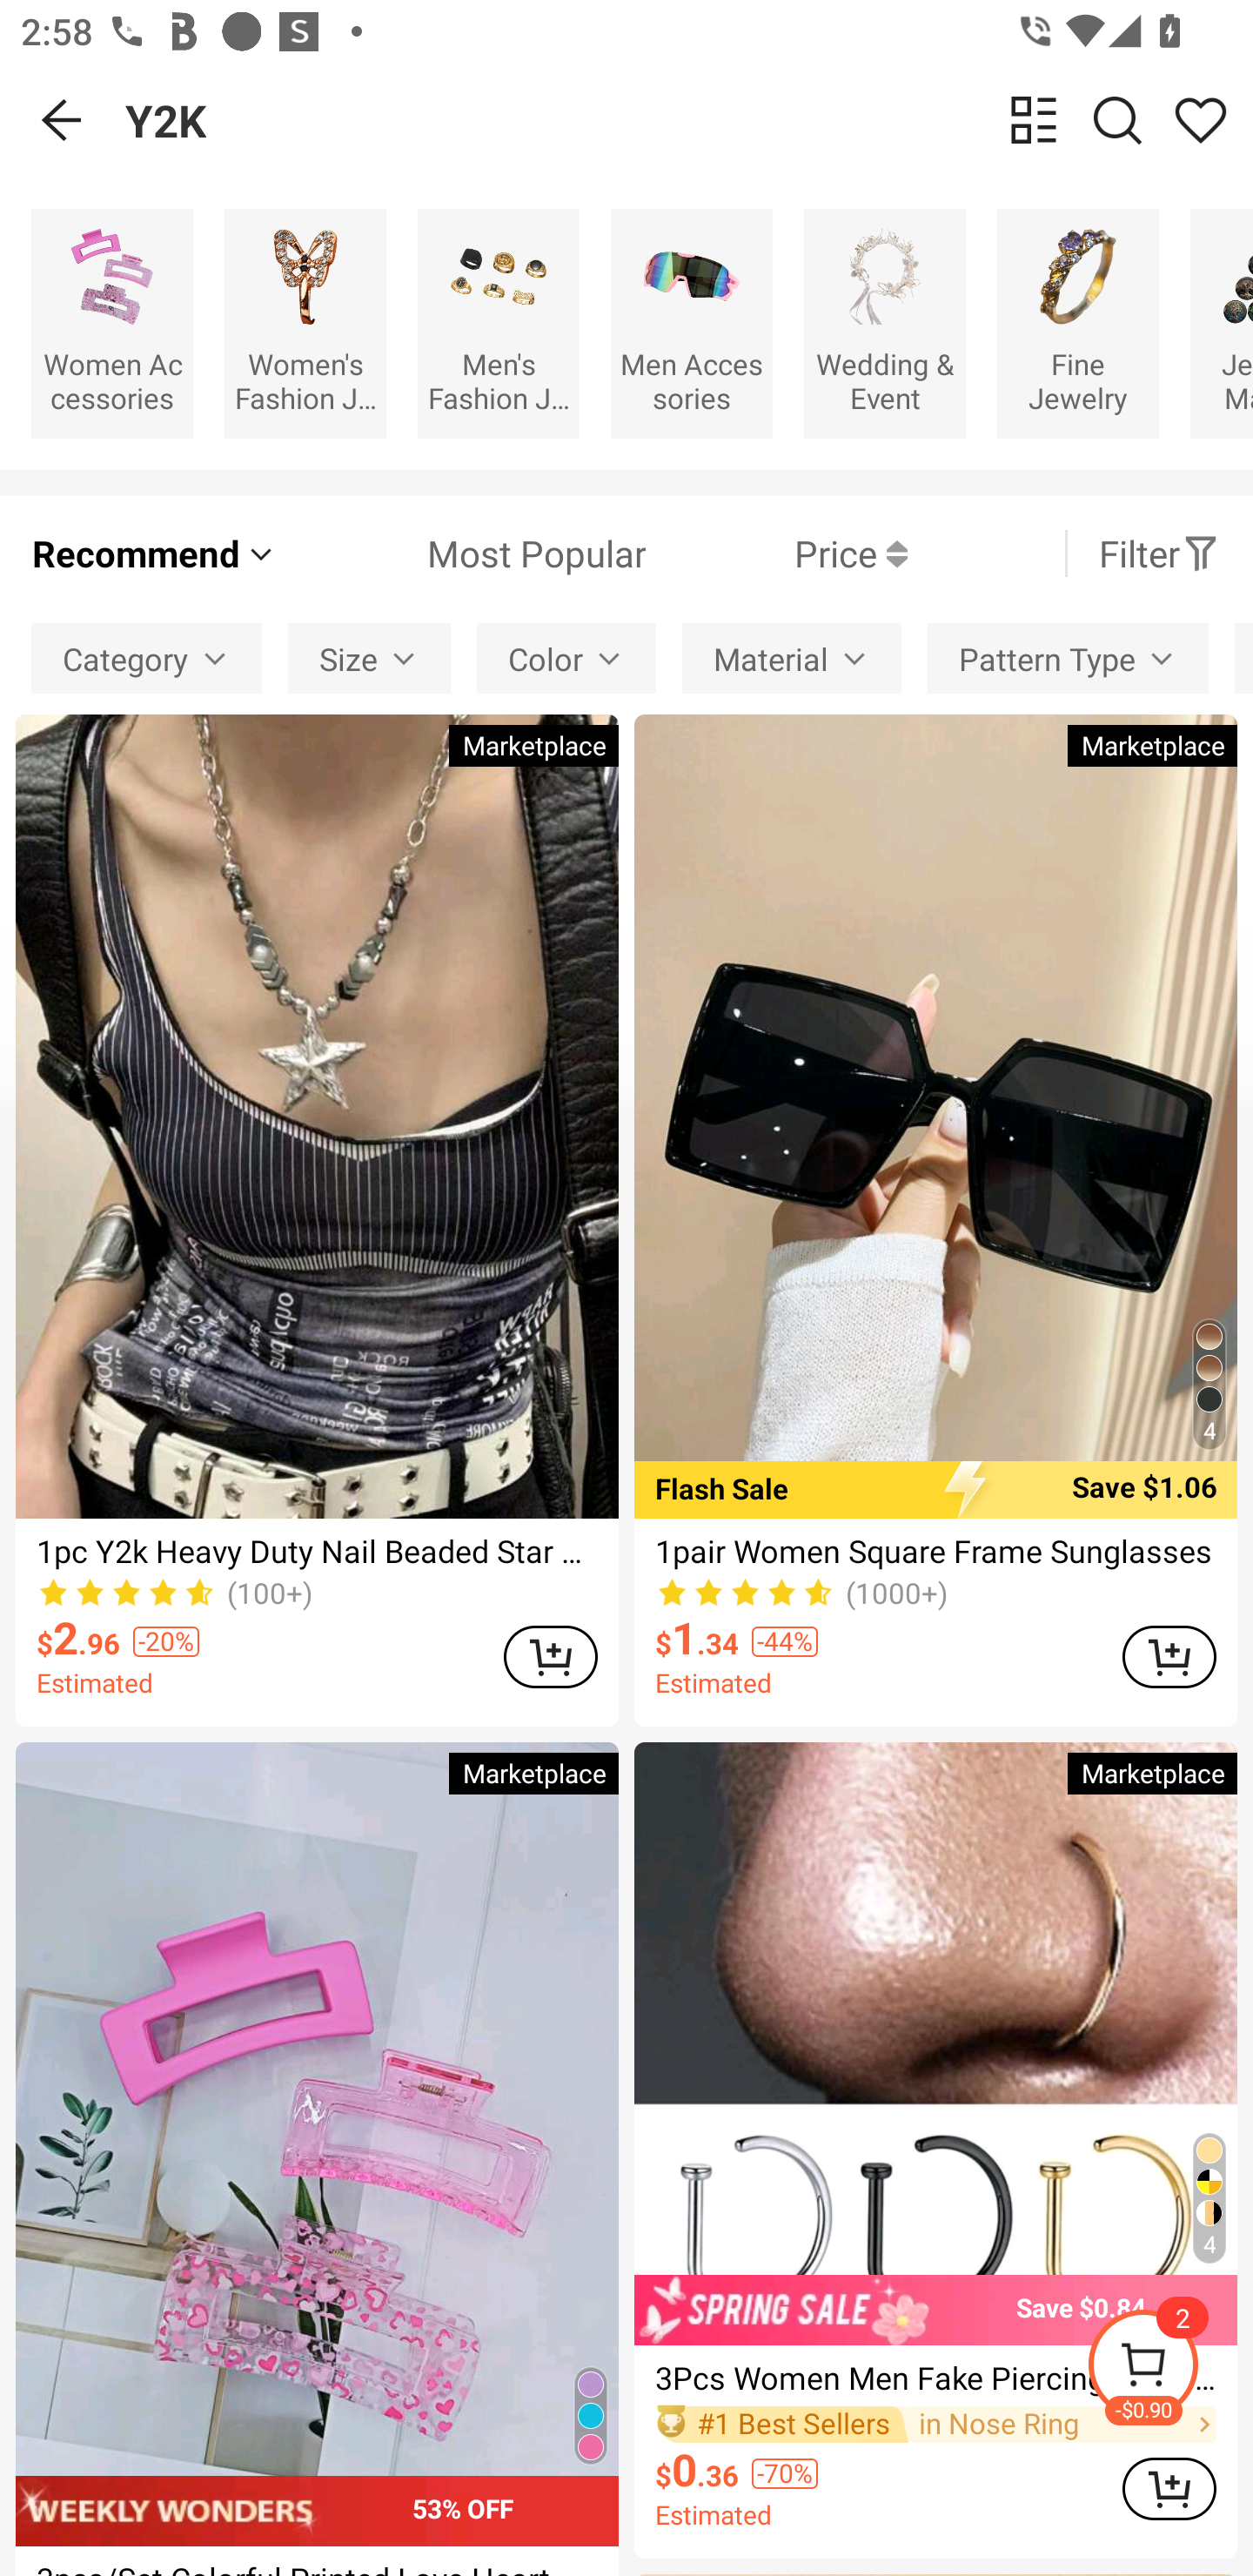 The image size is (1253, 2576). I want to click on Men Accessories, so click(692, 323).